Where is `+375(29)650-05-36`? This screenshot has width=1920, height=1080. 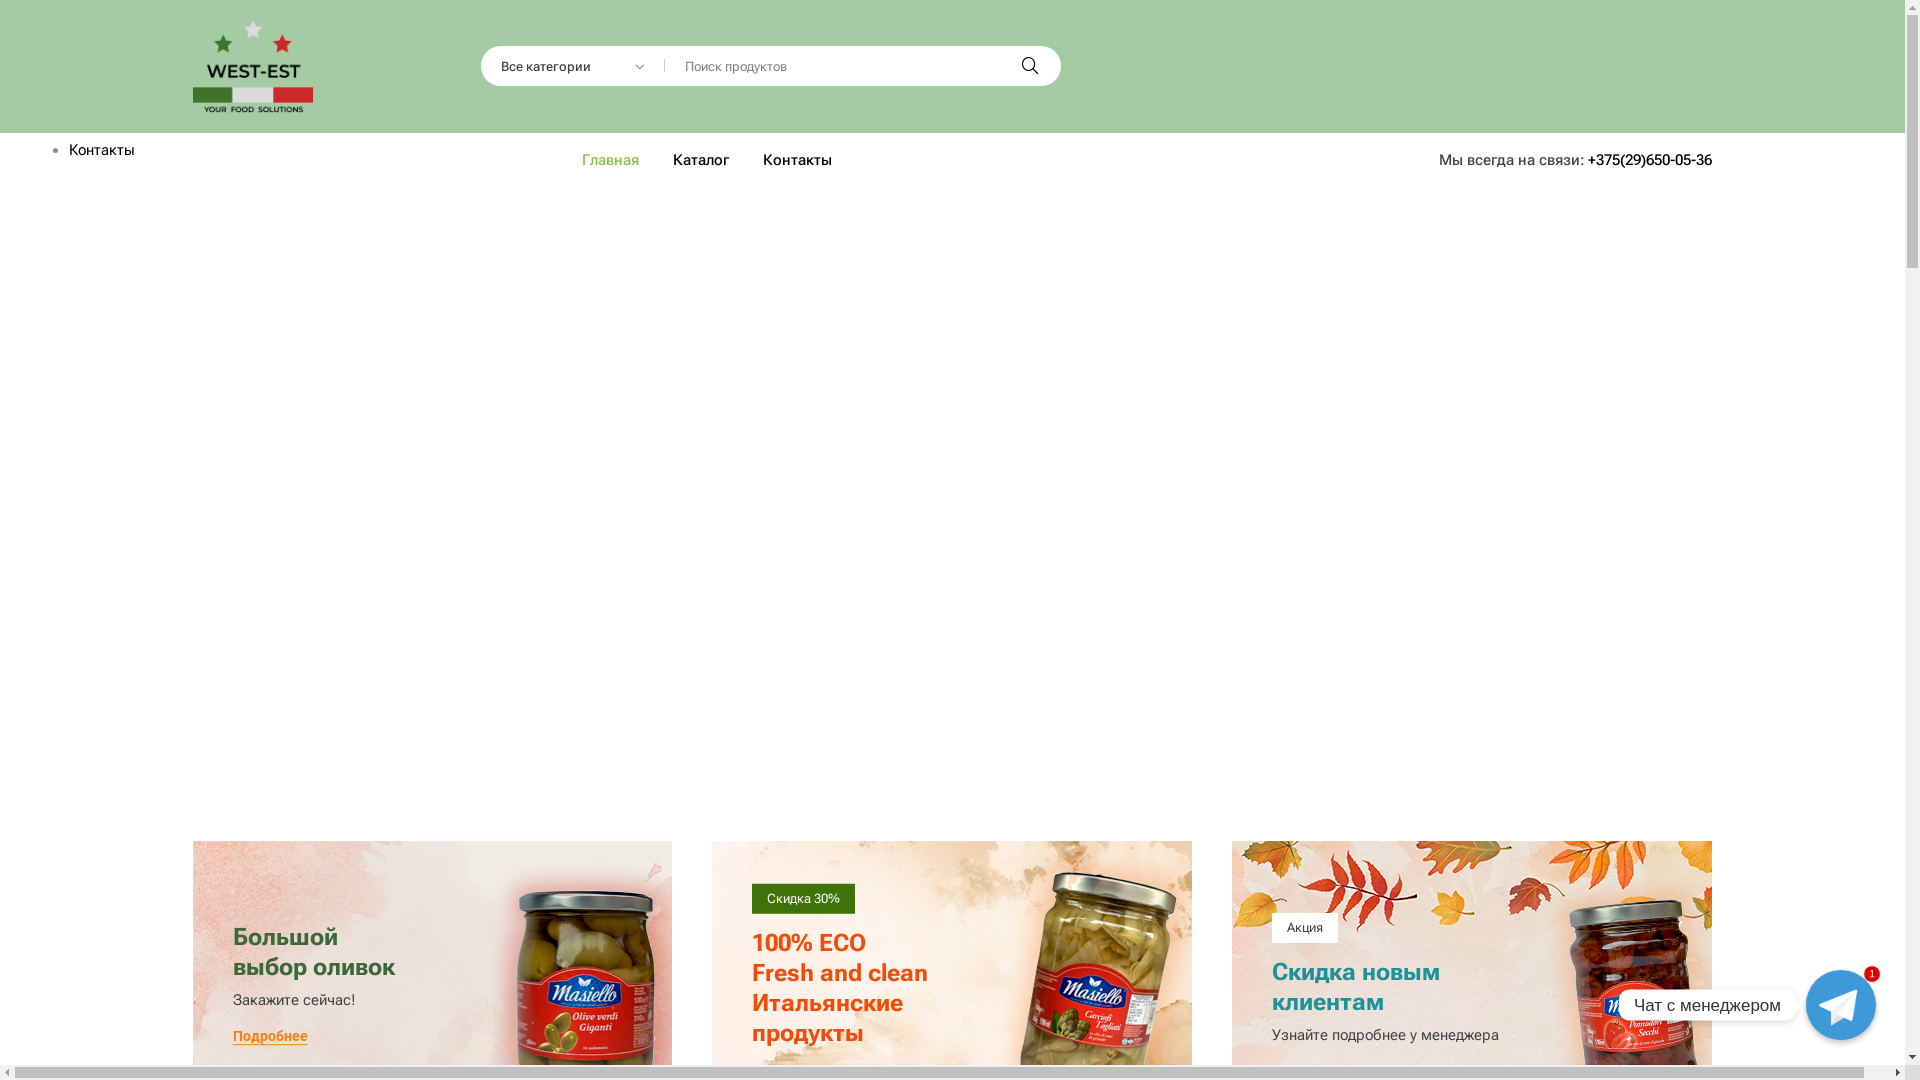 +375(29)650-05-36 is located at coordinates (1650, 160).